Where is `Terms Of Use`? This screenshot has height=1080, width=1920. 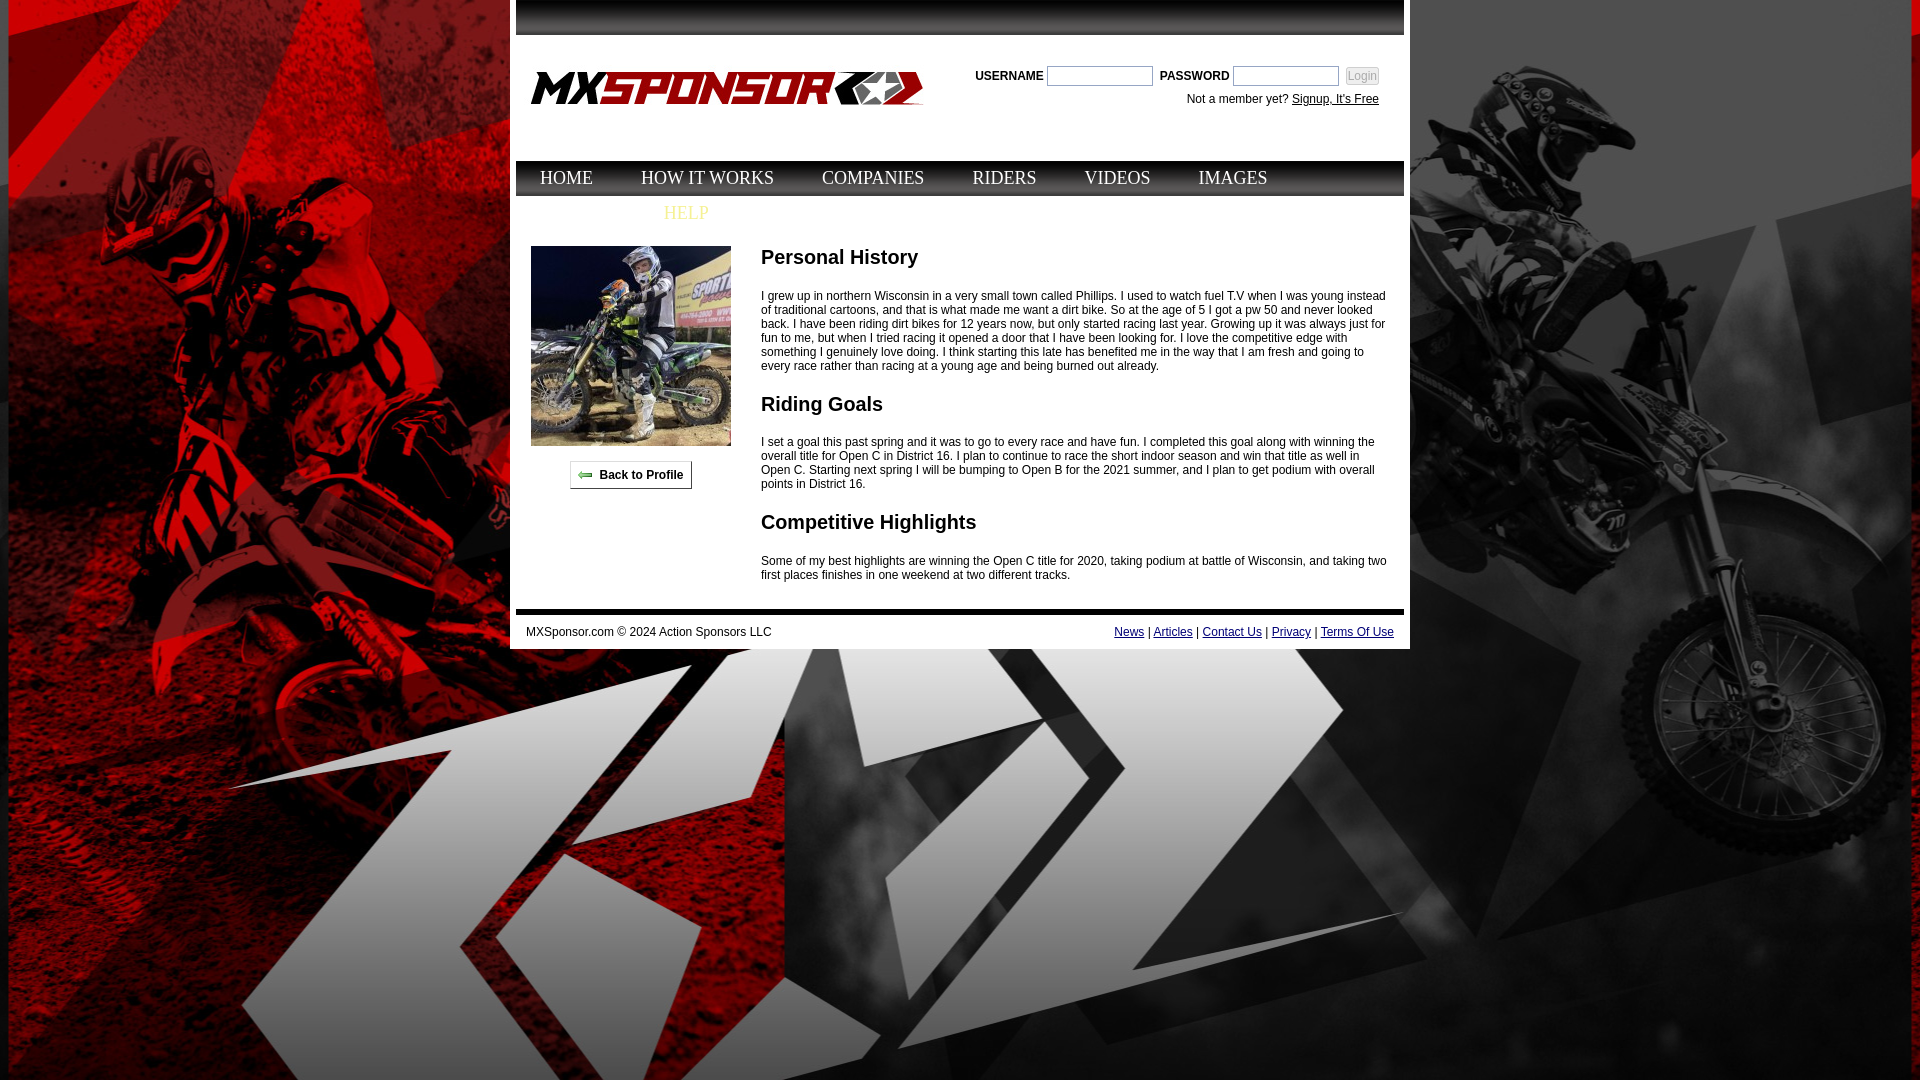 Terms Of Use is located at coordinates (1356, 632).